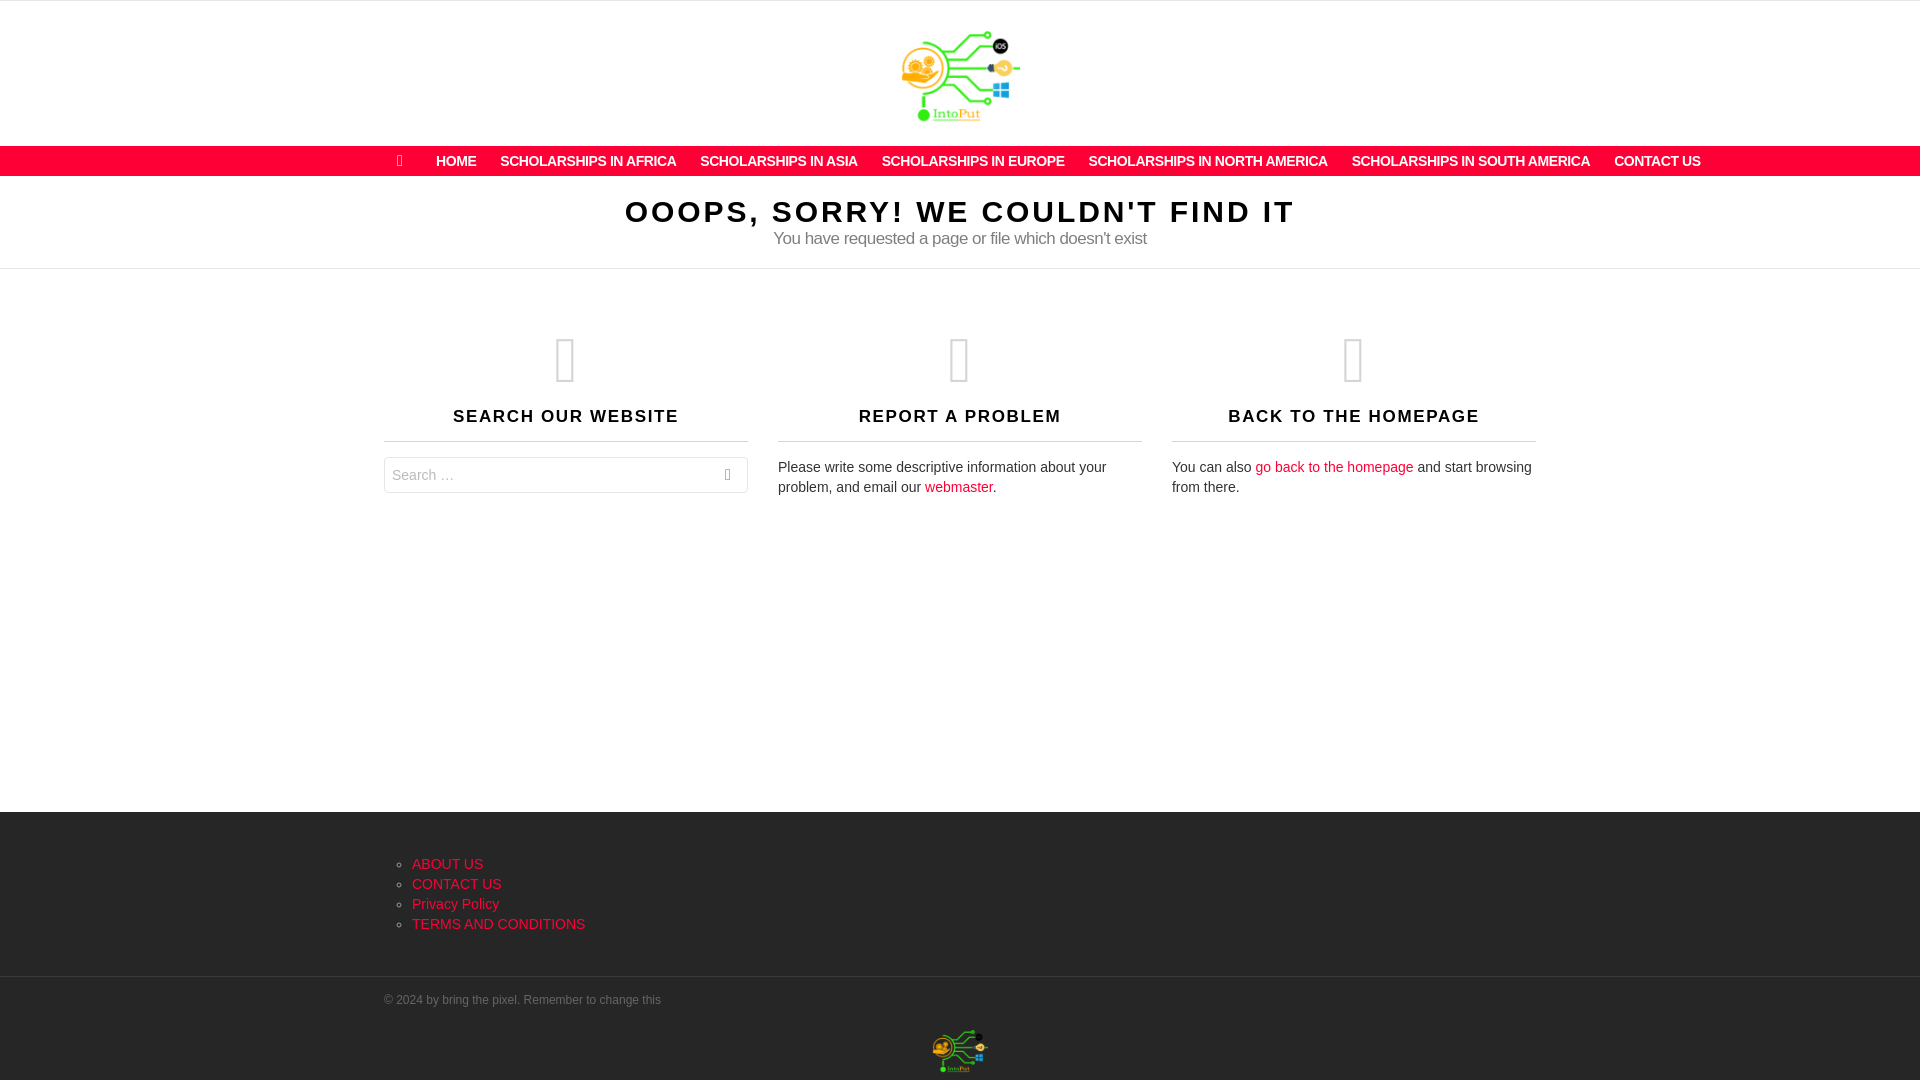 The image size is (1920, 1080). What do you see at coordinates (778, 160) in the screenshot?
I see `SCHOLARSHIPS IN ASIA` at bounding box center [778, 160].